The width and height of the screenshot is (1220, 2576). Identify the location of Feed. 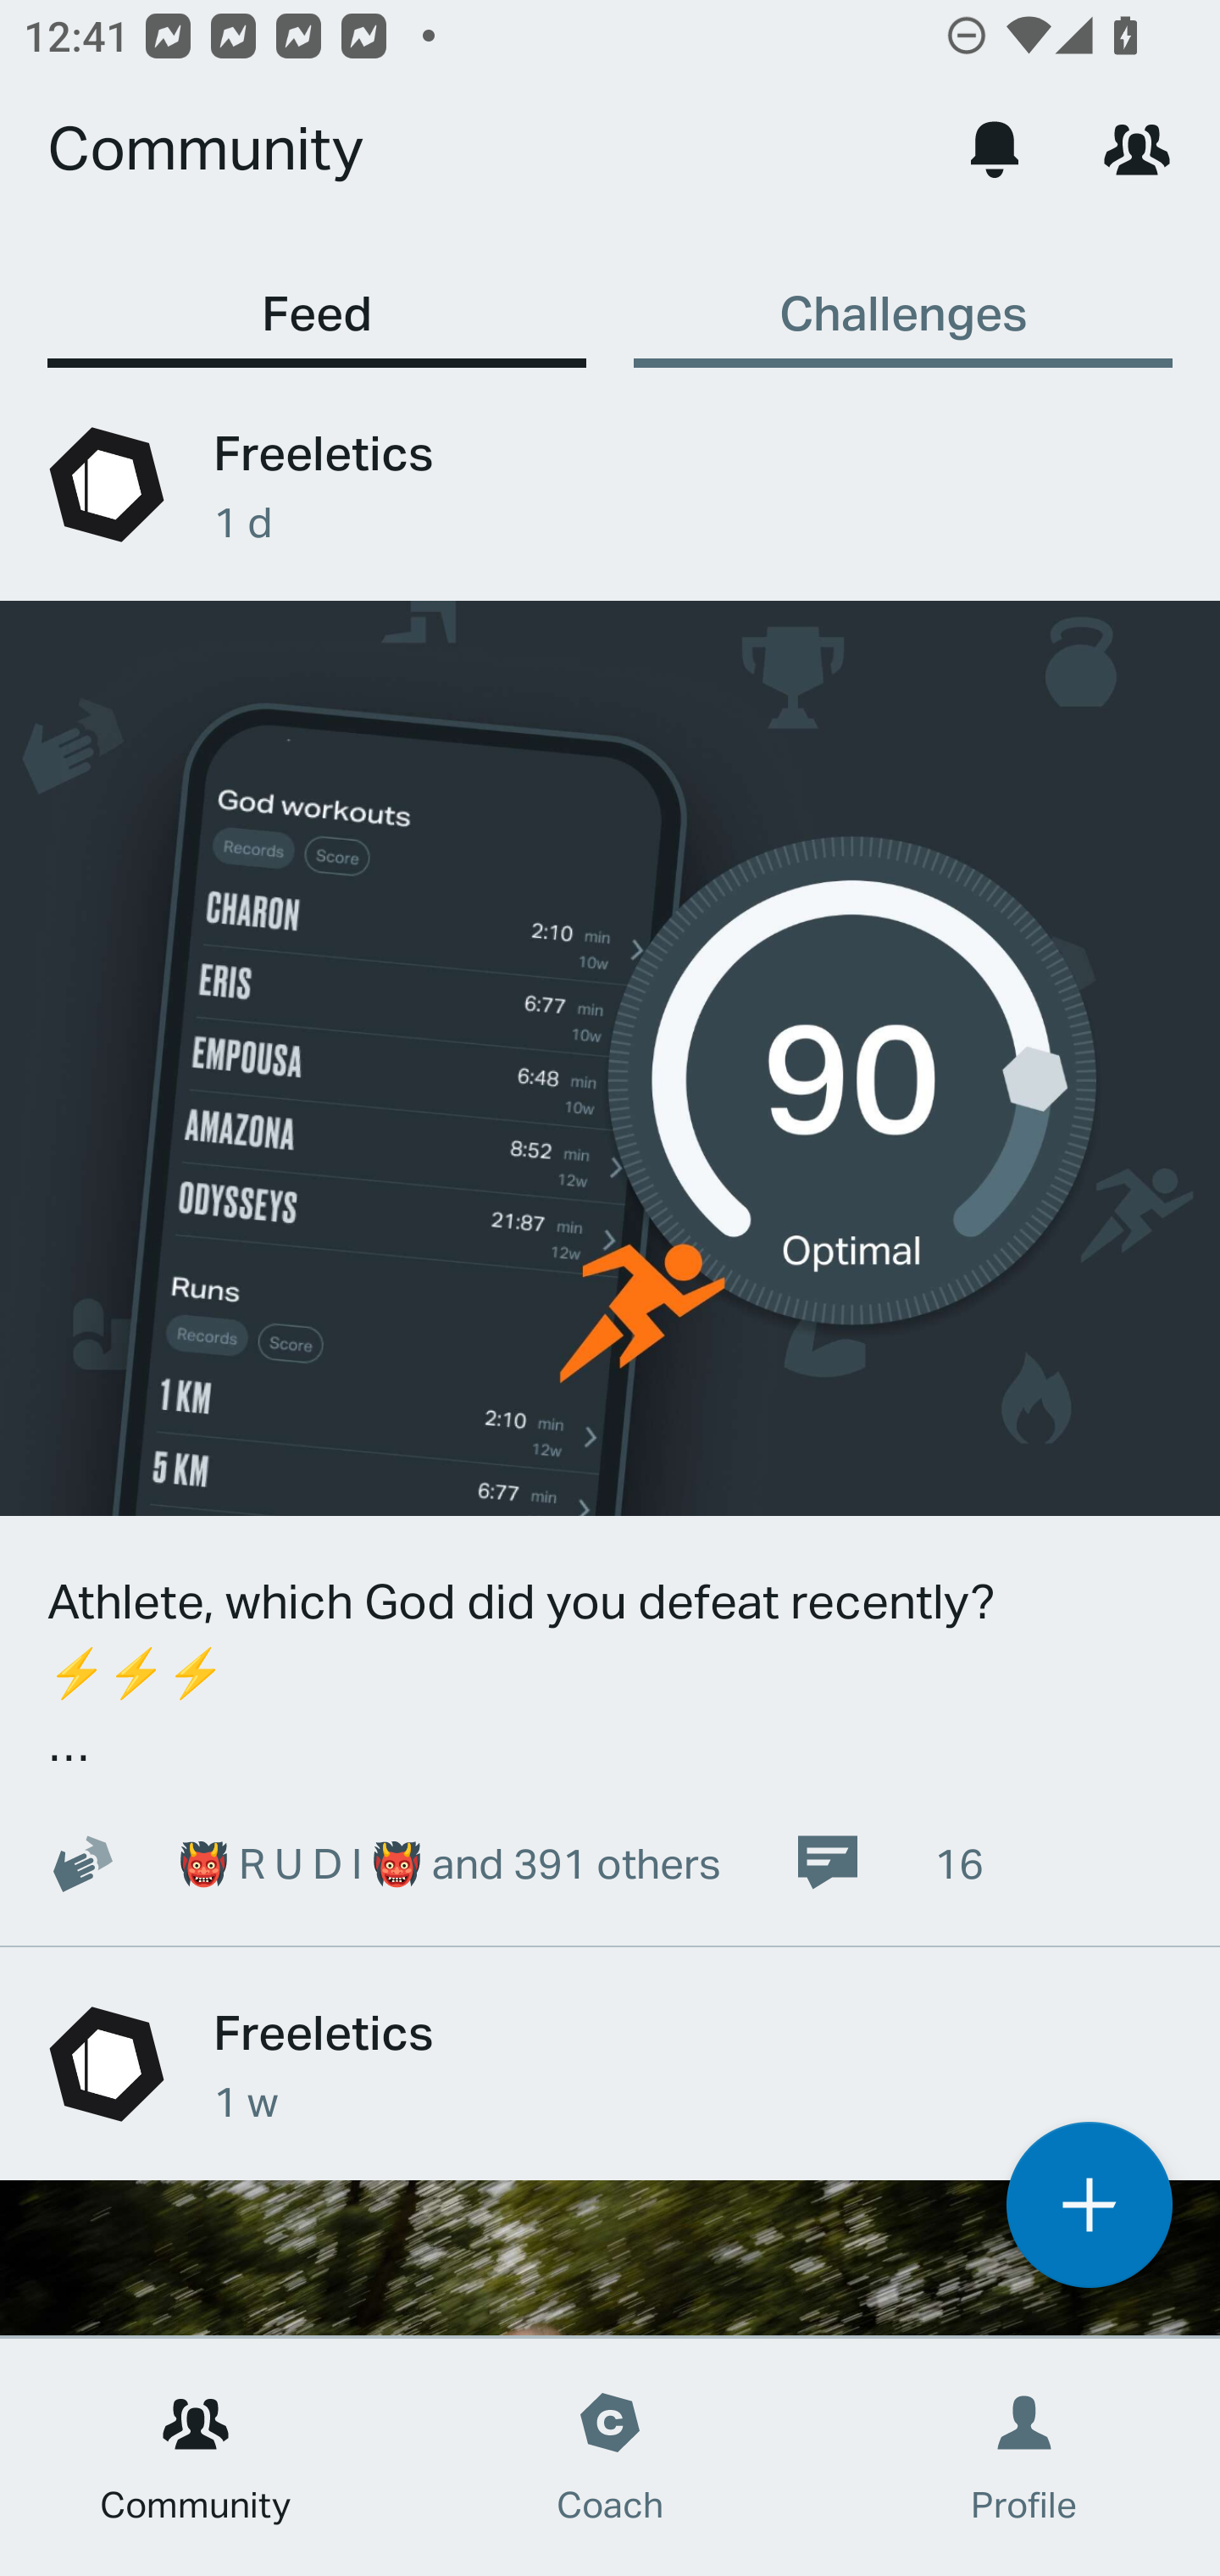
(317, 297).